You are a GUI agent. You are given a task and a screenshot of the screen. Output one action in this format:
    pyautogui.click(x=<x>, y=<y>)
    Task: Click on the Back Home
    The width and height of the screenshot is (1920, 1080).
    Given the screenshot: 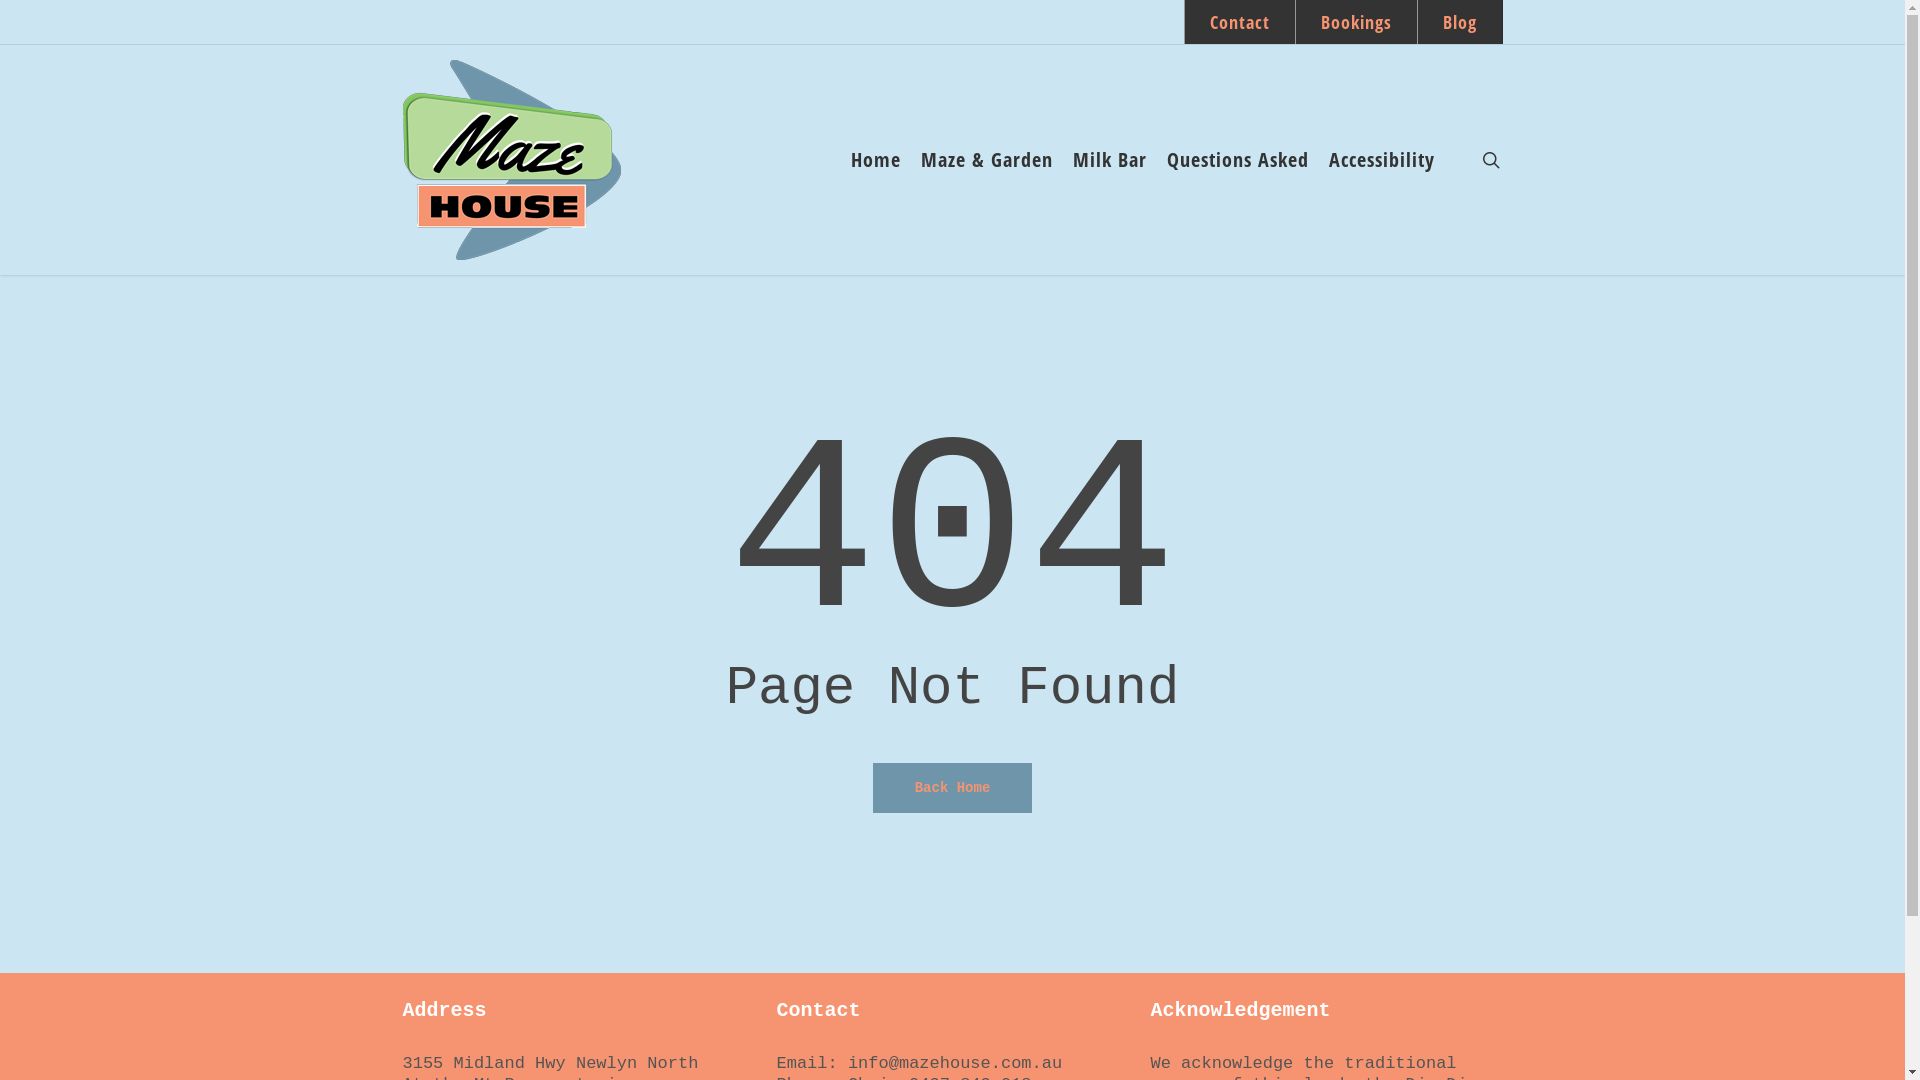 What is the action you would take?
    pyautogui.click(x=953, y=788)
    